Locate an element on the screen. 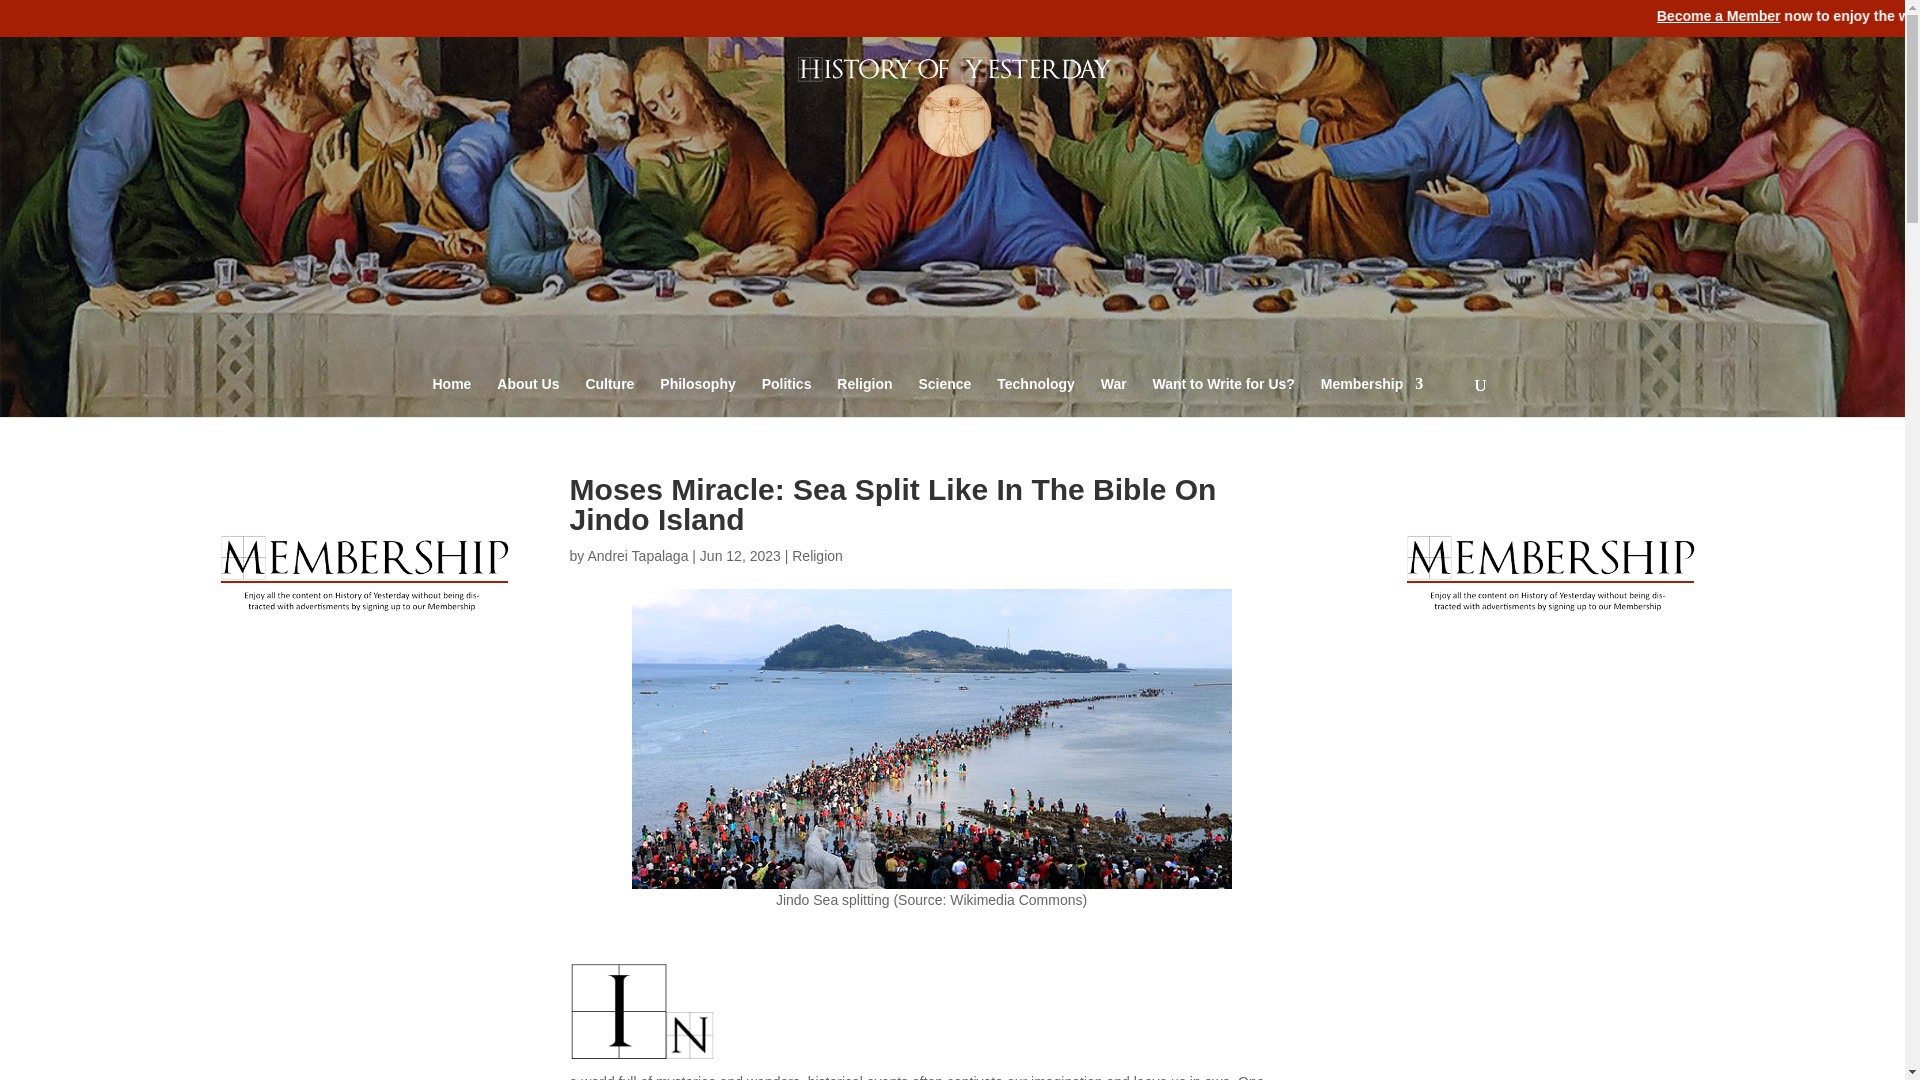 Image resolution: width=1920 pixels, height=1080 pixels. Politics is located at coordinates (787, 400).